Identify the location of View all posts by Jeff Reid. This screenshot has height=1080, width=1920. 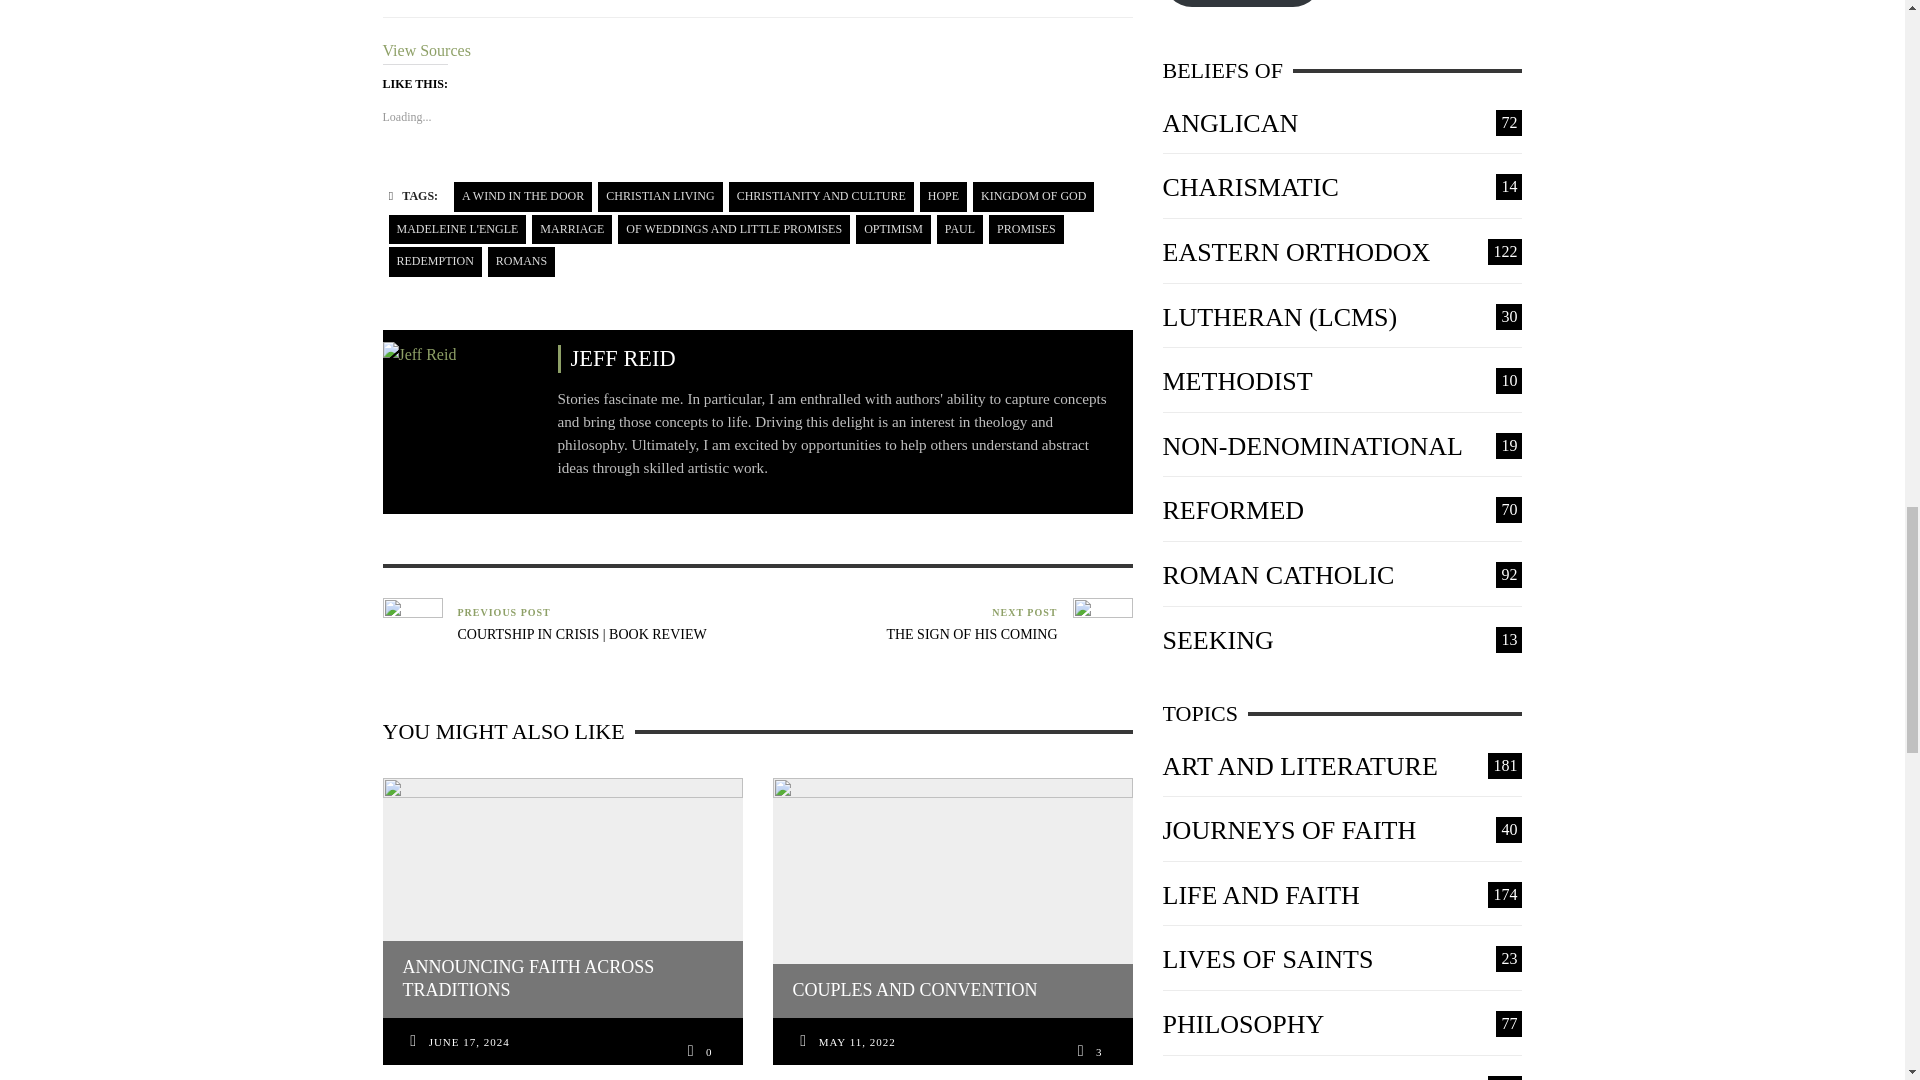
(419, 353).